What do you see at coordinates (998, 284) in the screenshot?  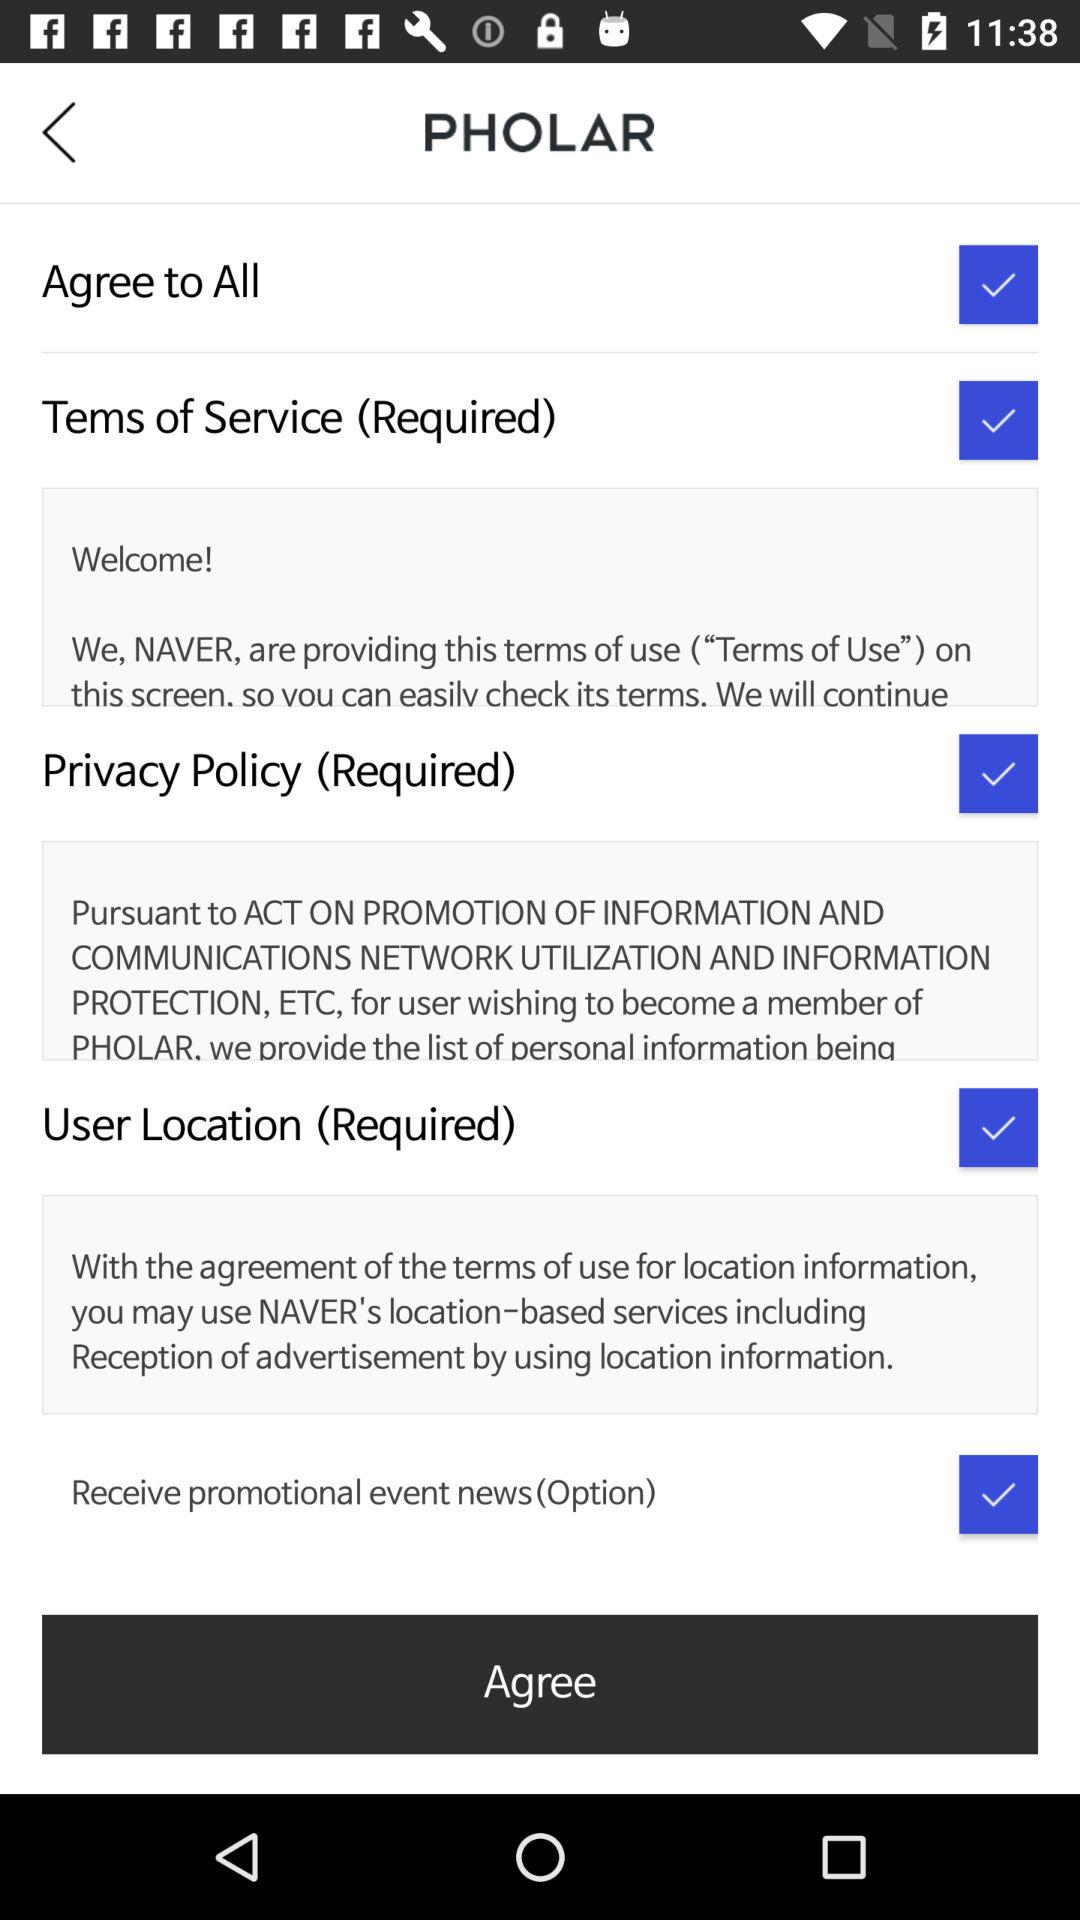 I see `agree to all` at bounding box center [998, 284].